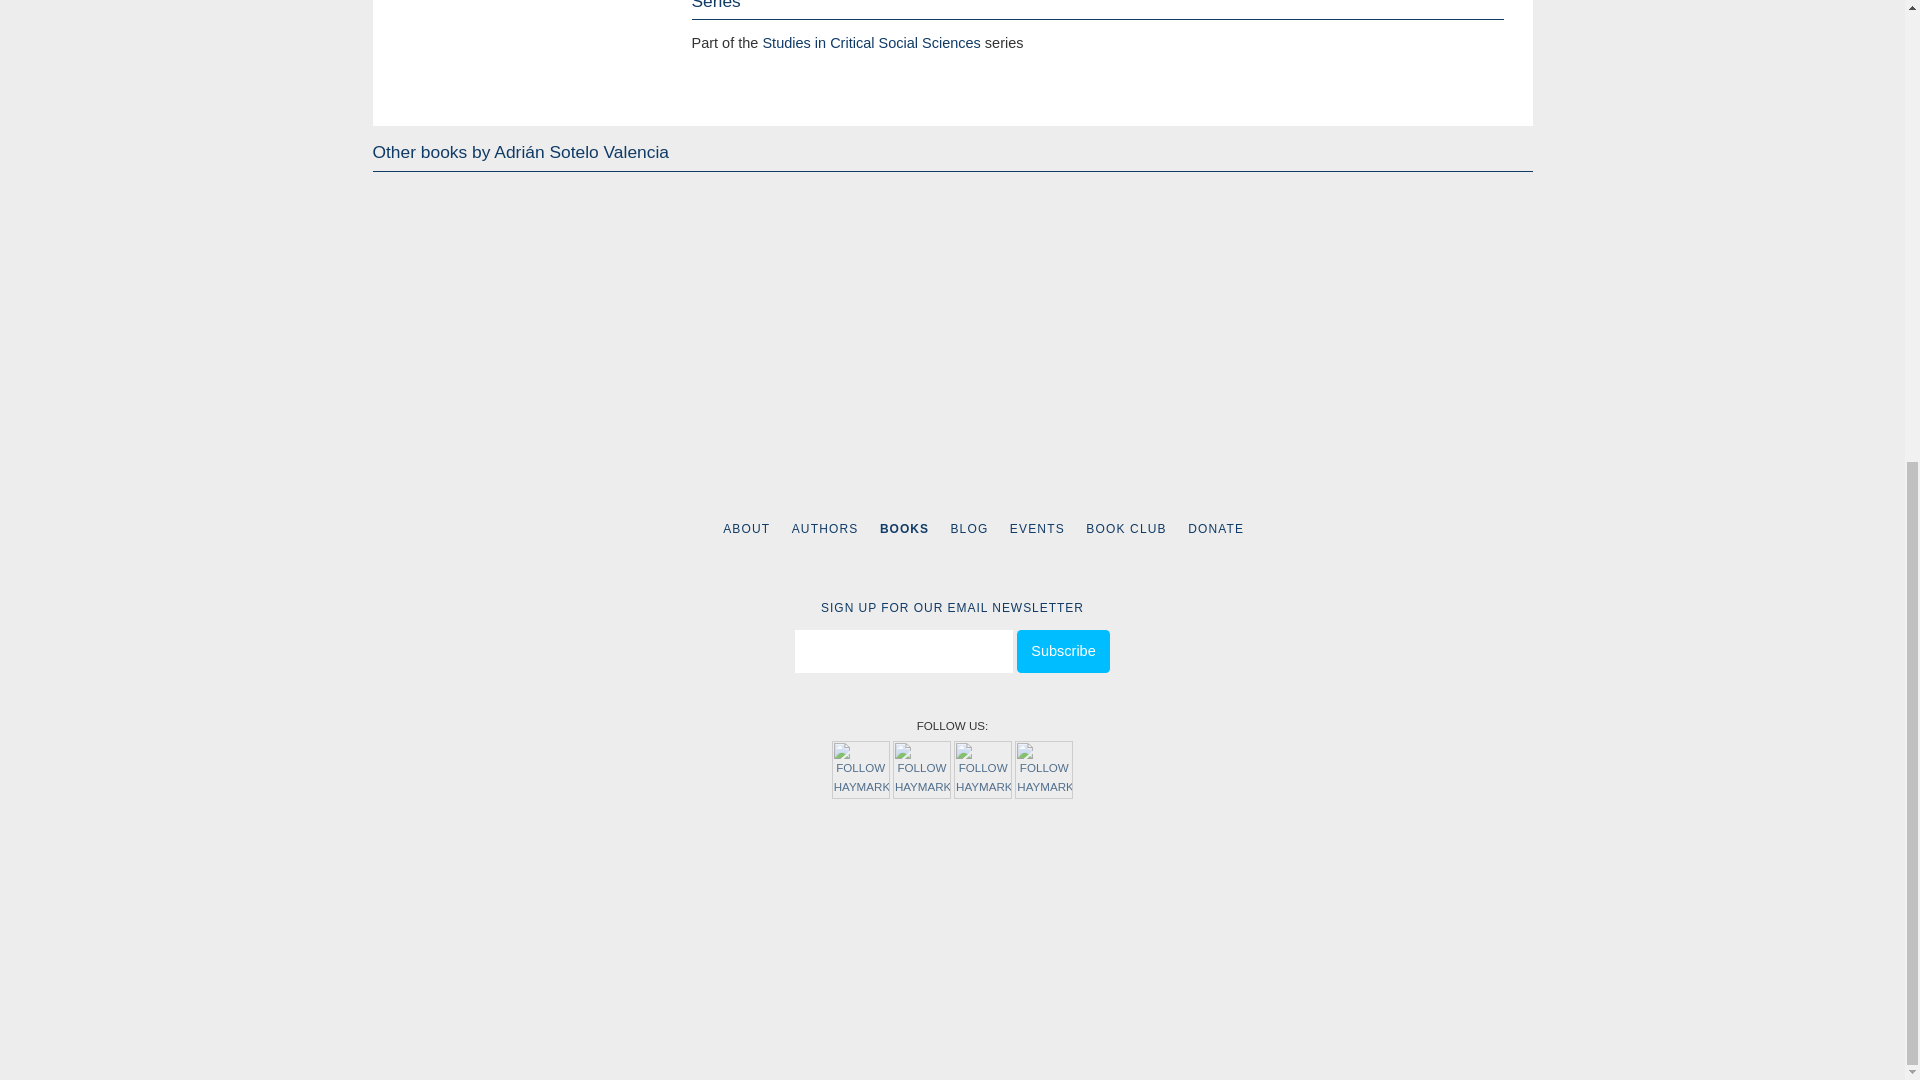  What do you see at coordinates (870, 42) in the screenshot?
I see `Studies in Critical Social Sciences` at bounding box center [870, 42].